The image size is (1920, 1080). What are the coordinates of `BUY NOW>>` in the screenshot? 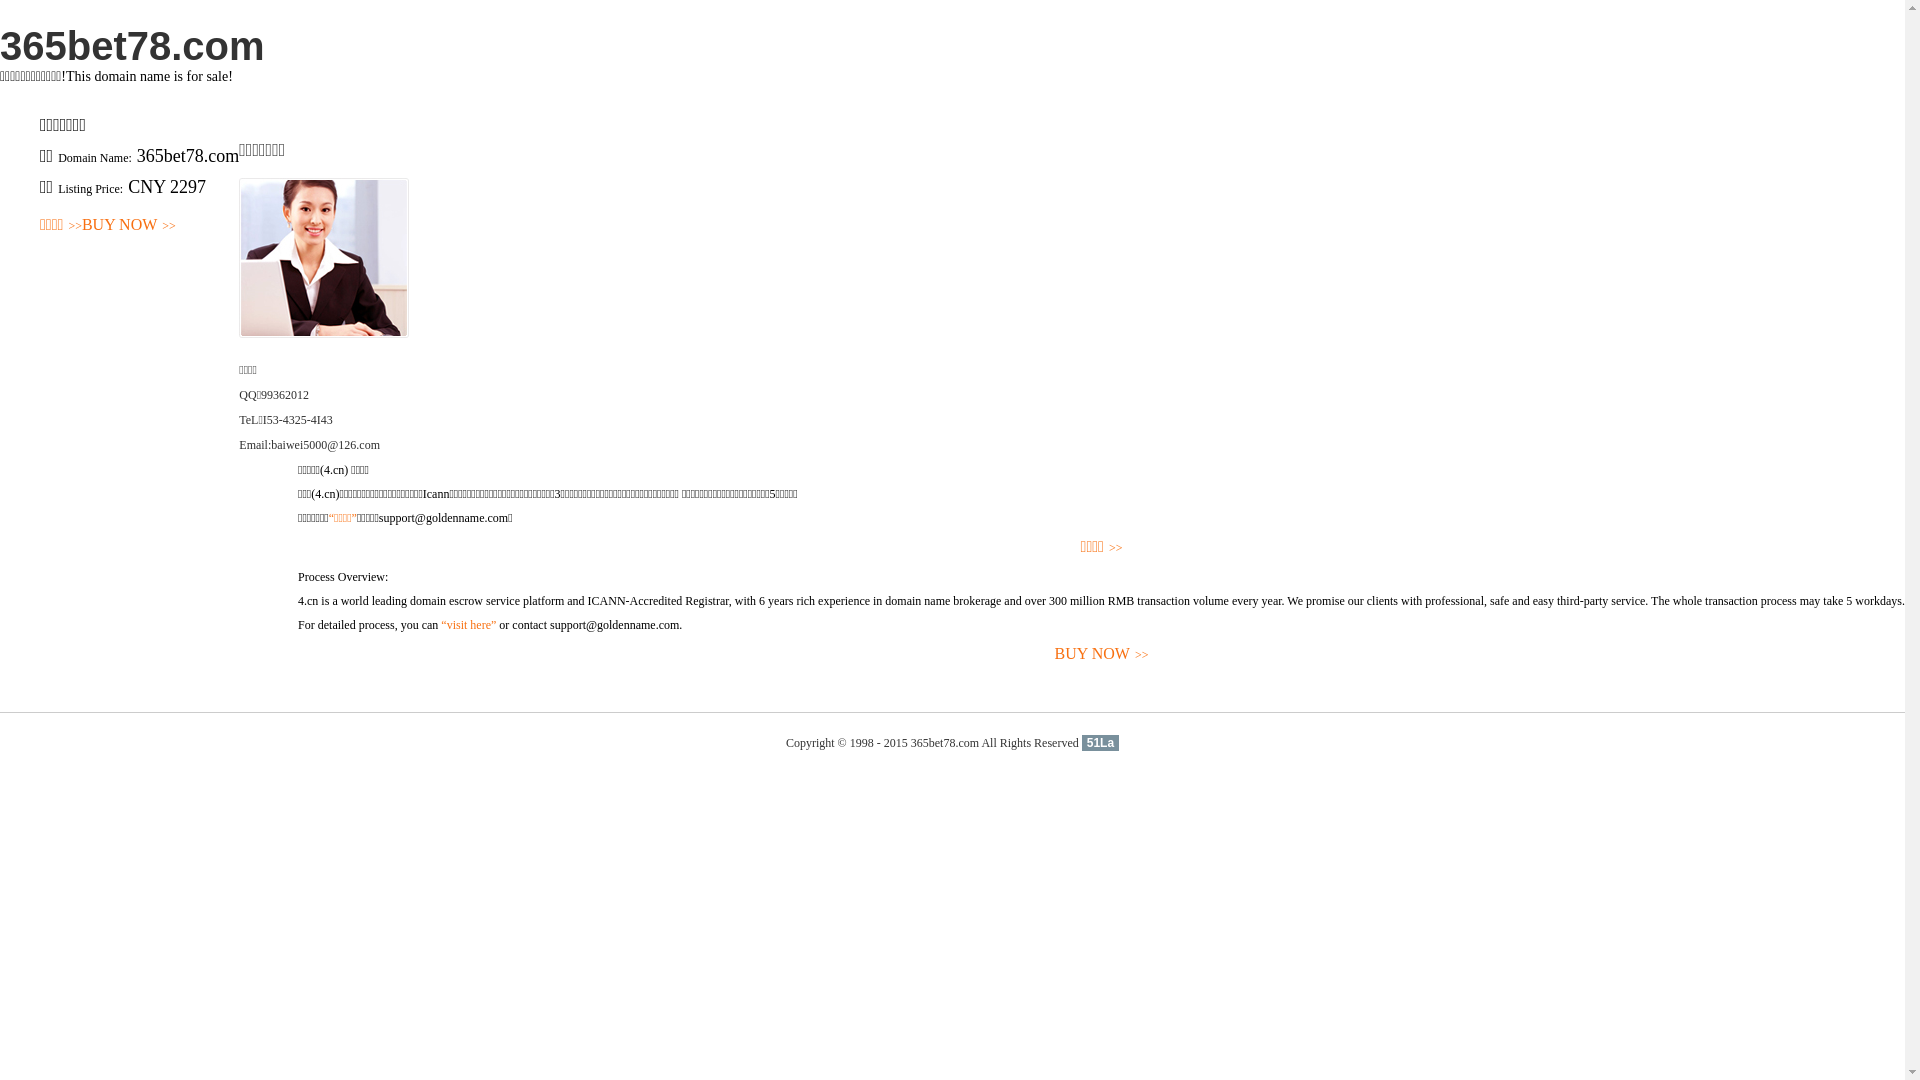 It's located at (129, 226).